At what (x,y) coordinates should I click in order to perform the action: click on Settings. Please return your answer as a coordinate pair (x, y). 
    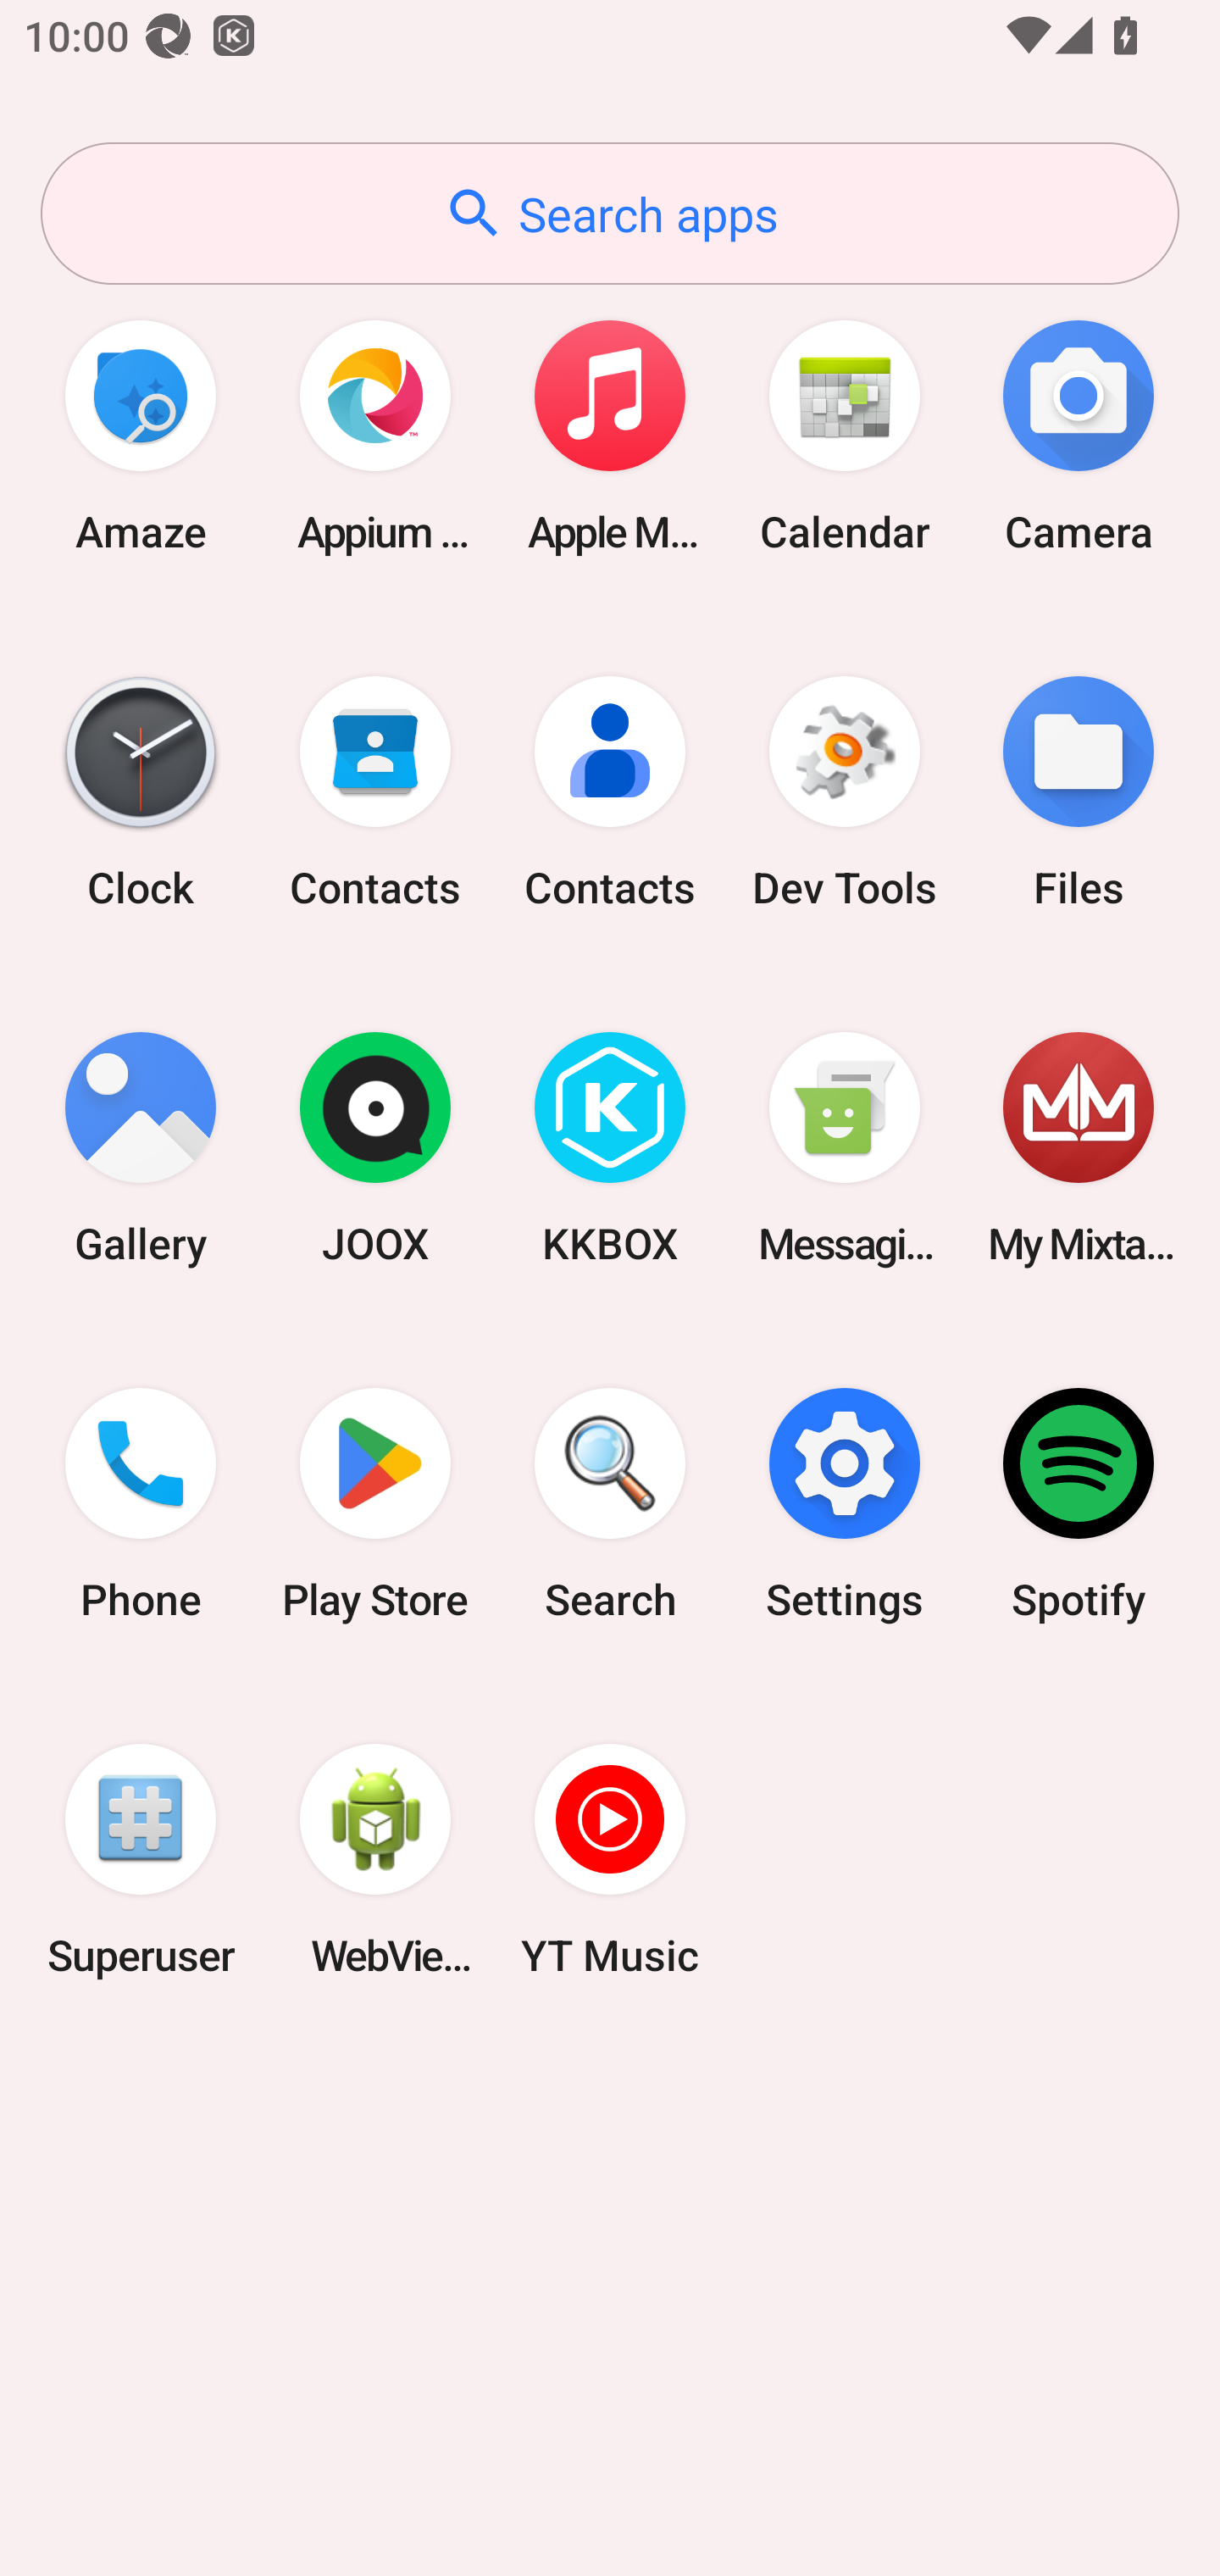
    Looking at the image, I should click on (844, 1504).